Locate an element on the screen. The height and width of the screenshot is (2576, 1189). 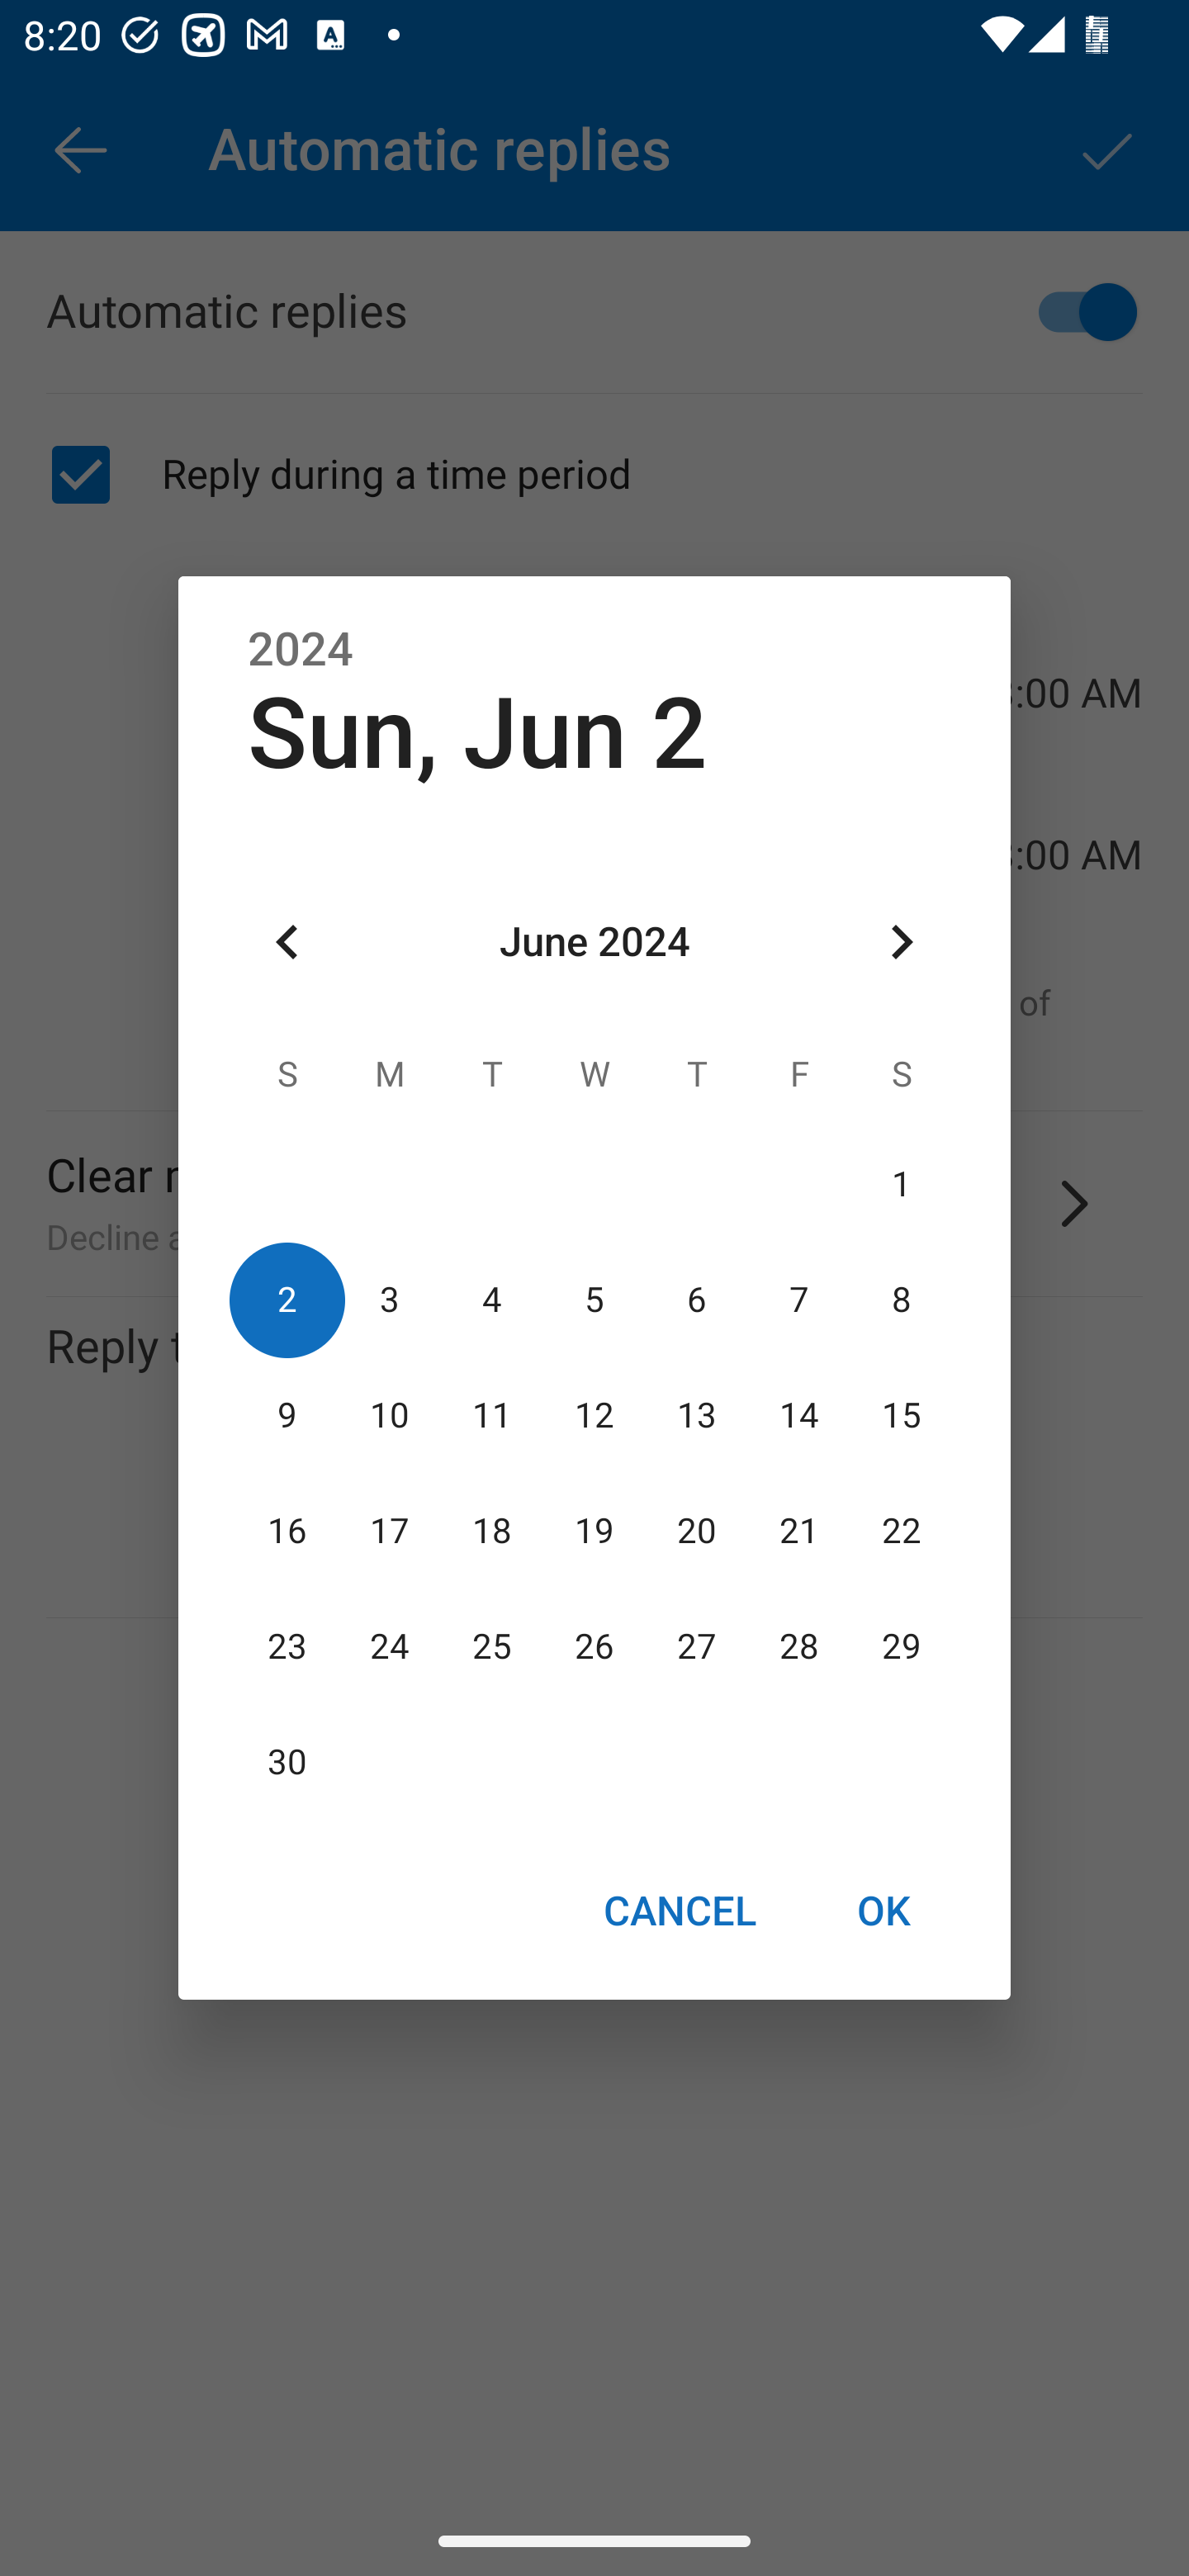
29 29 June 2024 is located at coordinates (901, 1647).